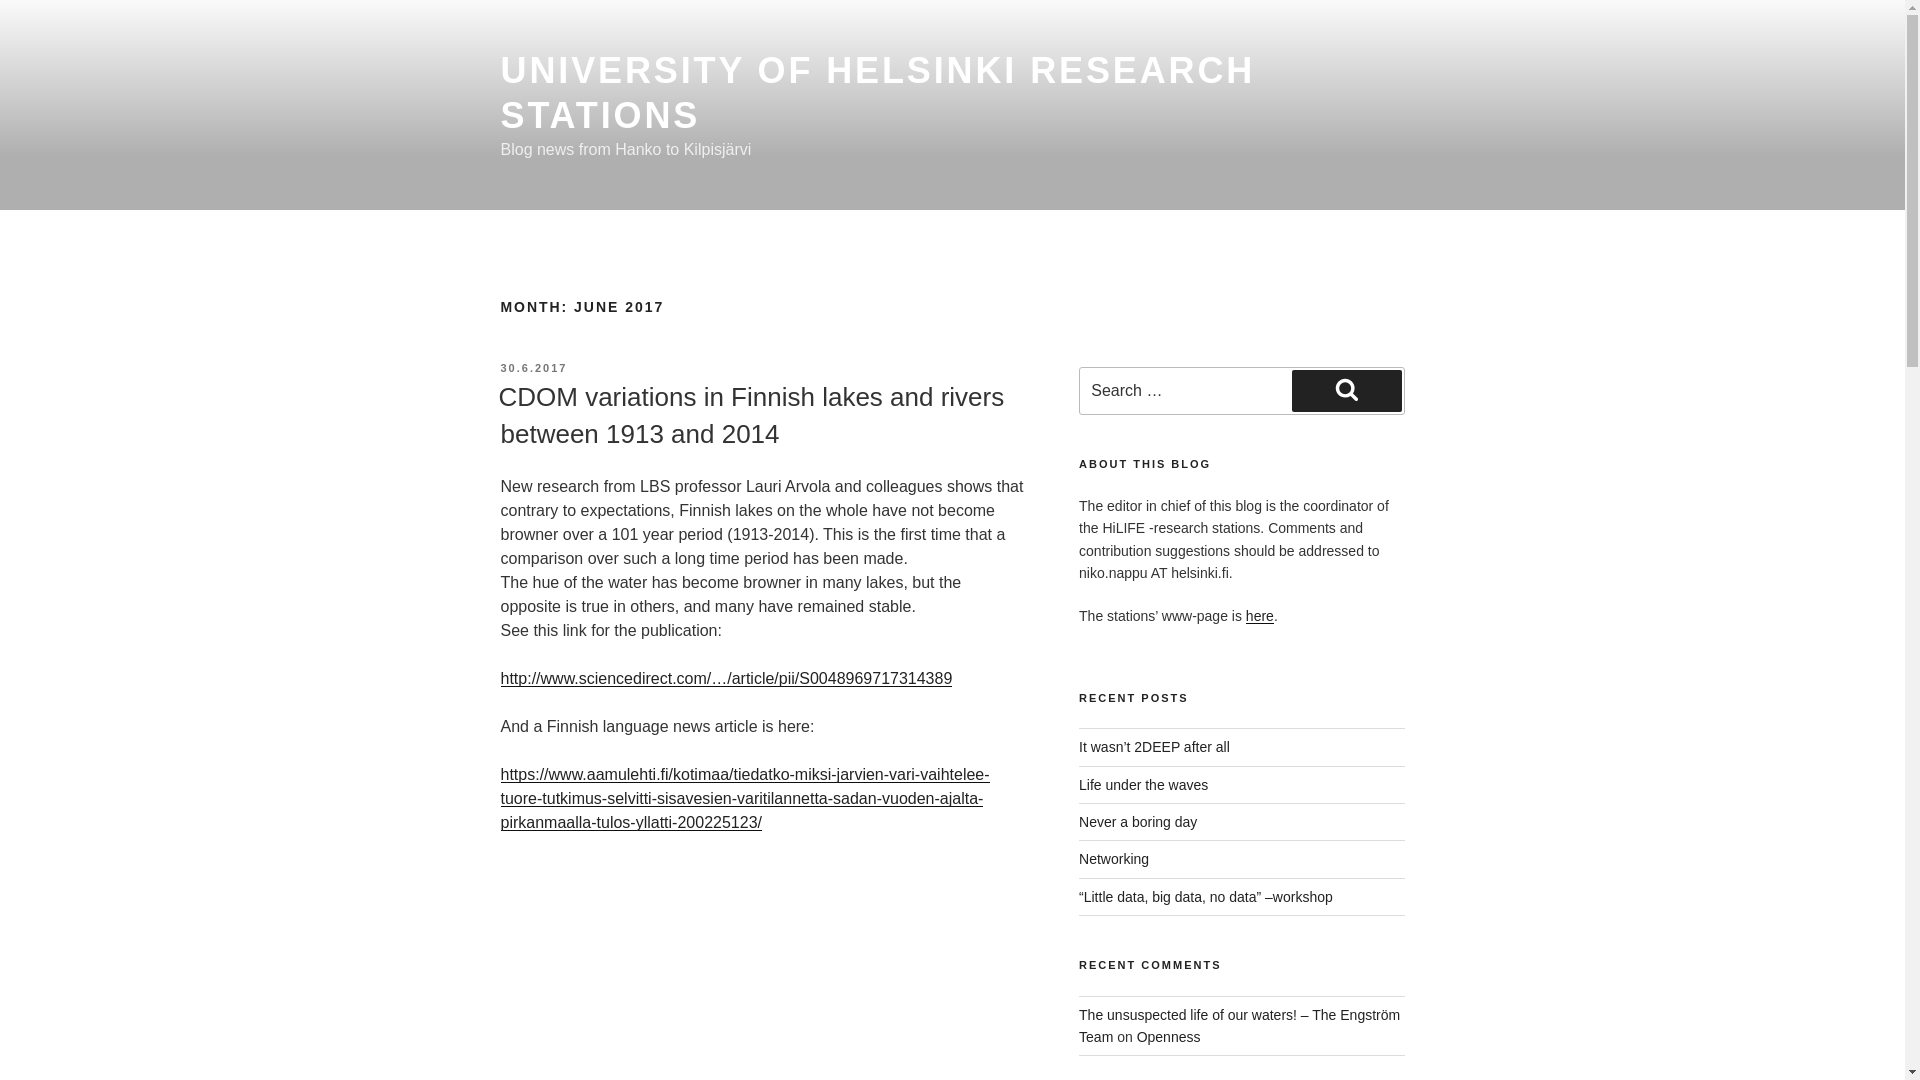 The image size is (1920, 1080). I want to click on Never a boring day, so click(1138, 822).